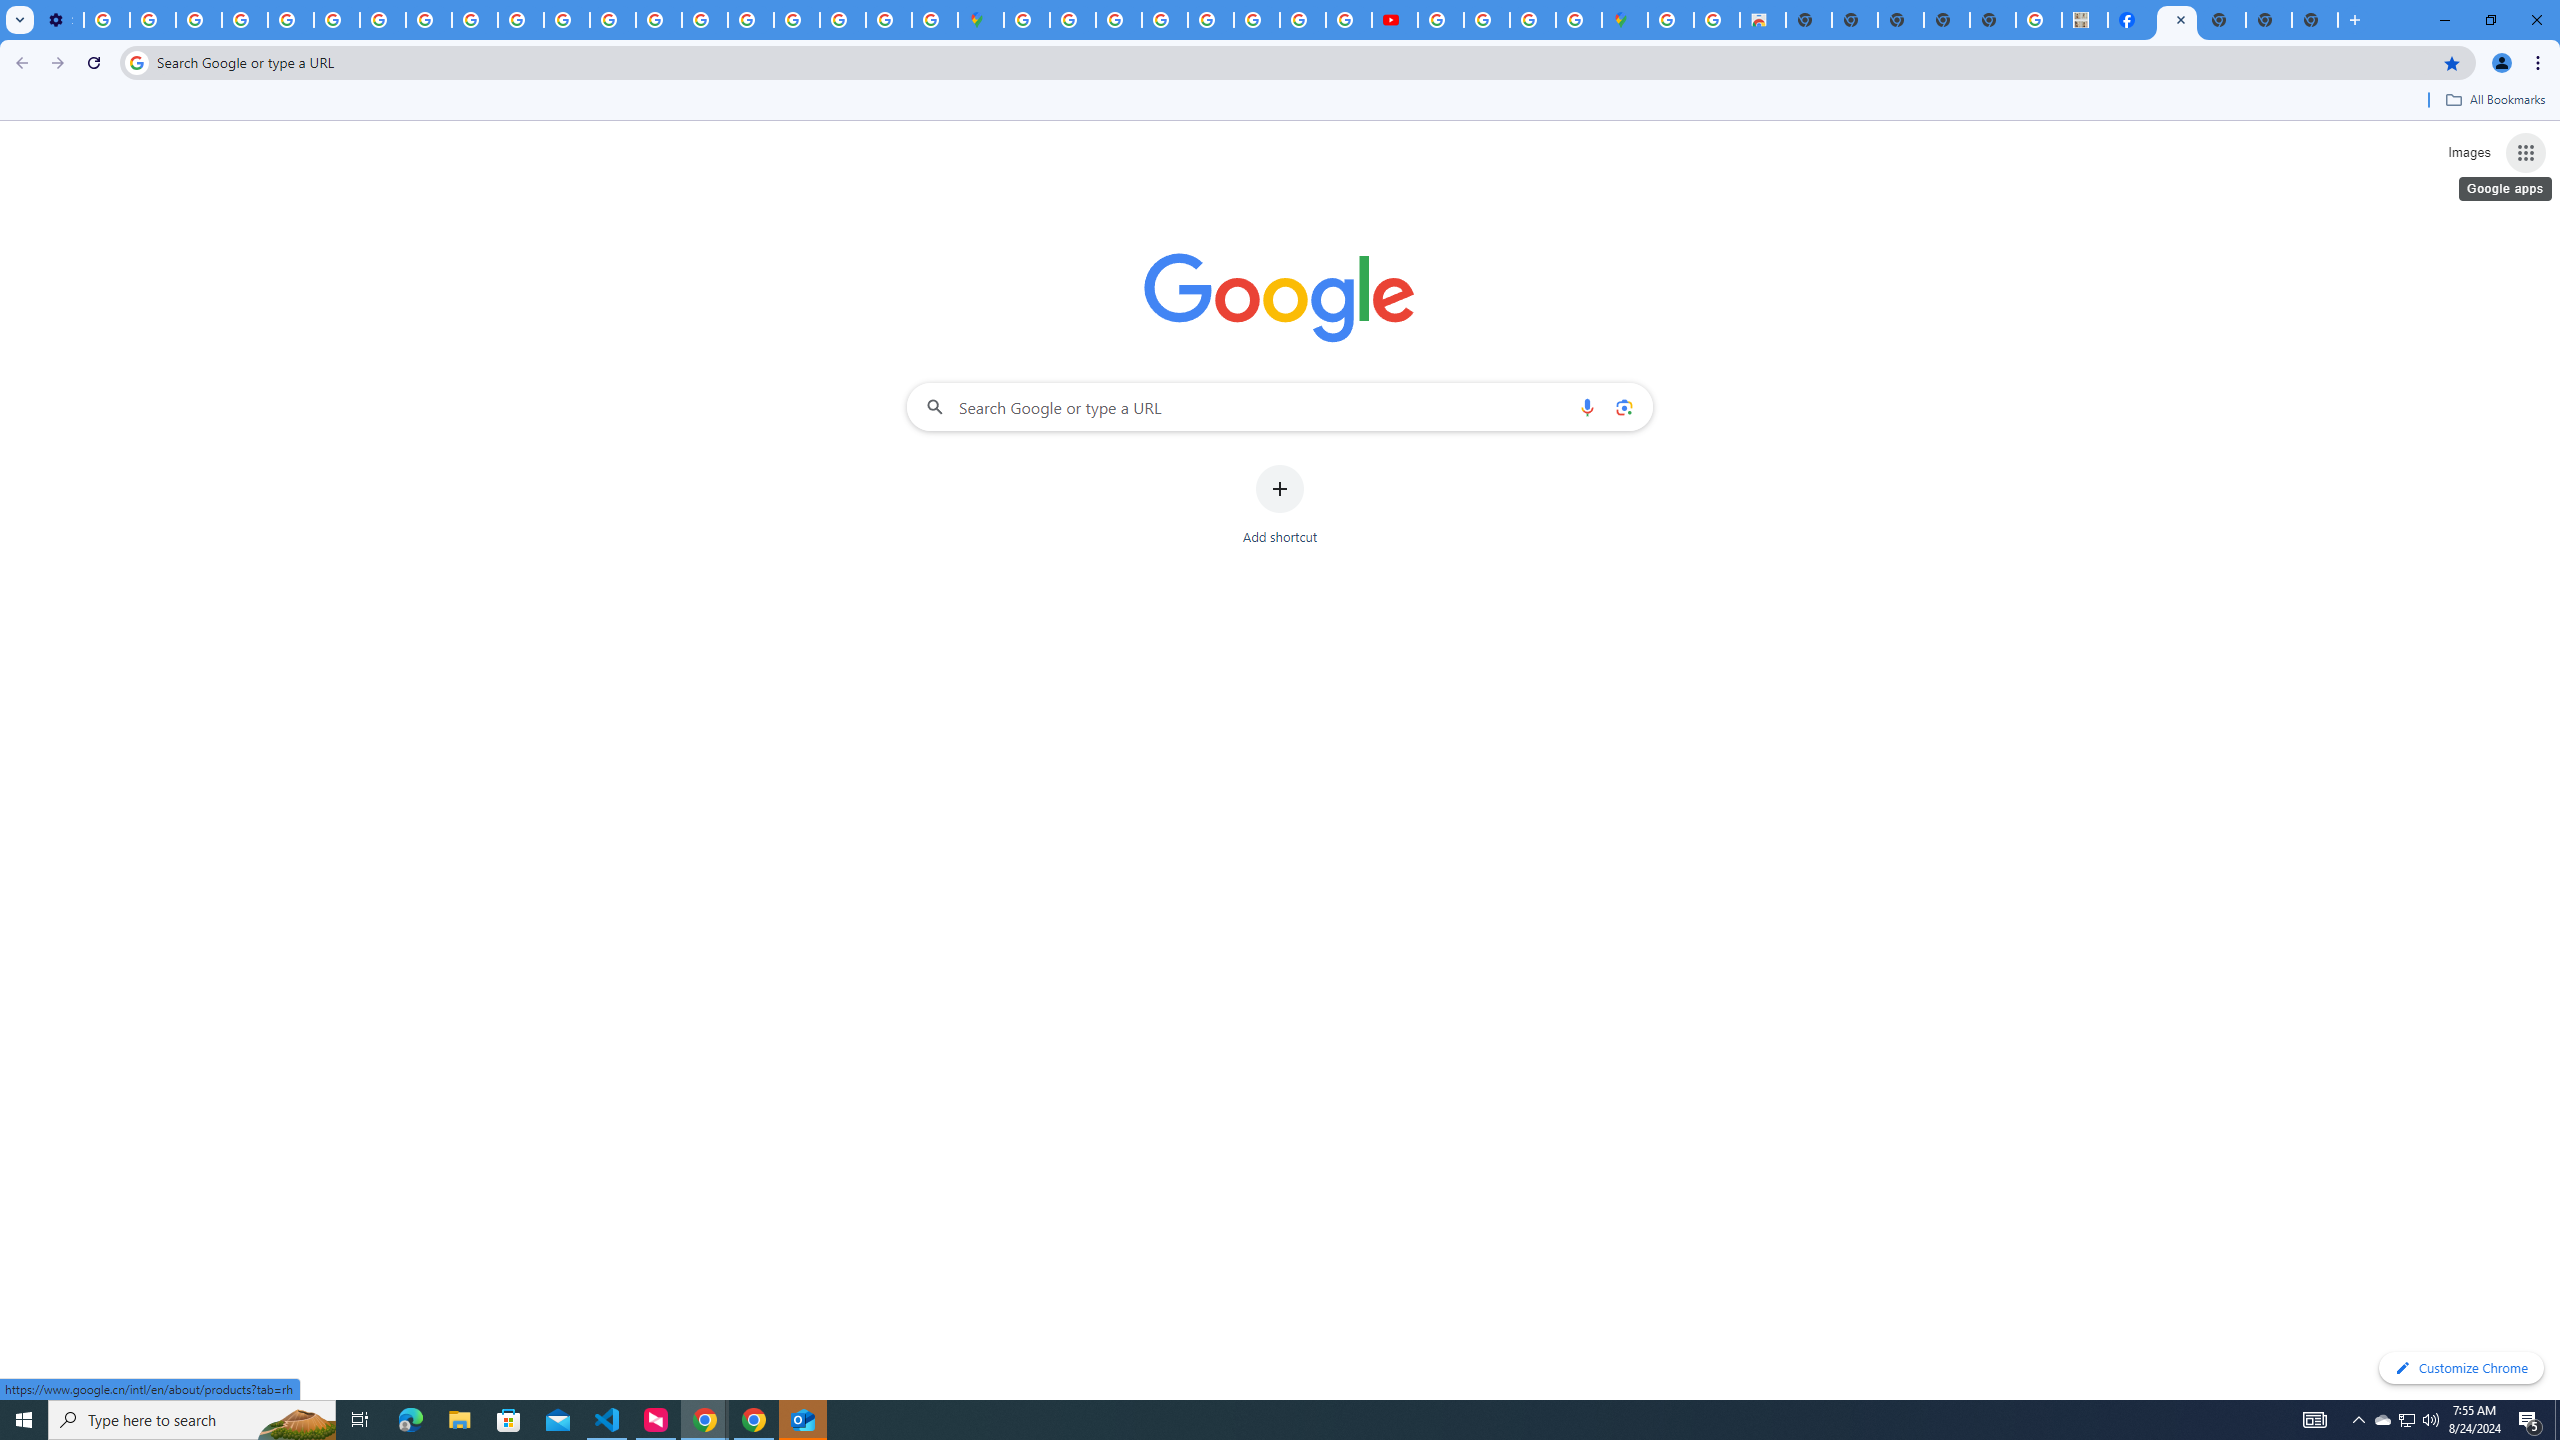  Describe the element at coordinates (1762, 20) in the screenshot. I see `Chrome Web Store - Shopping` at that location.